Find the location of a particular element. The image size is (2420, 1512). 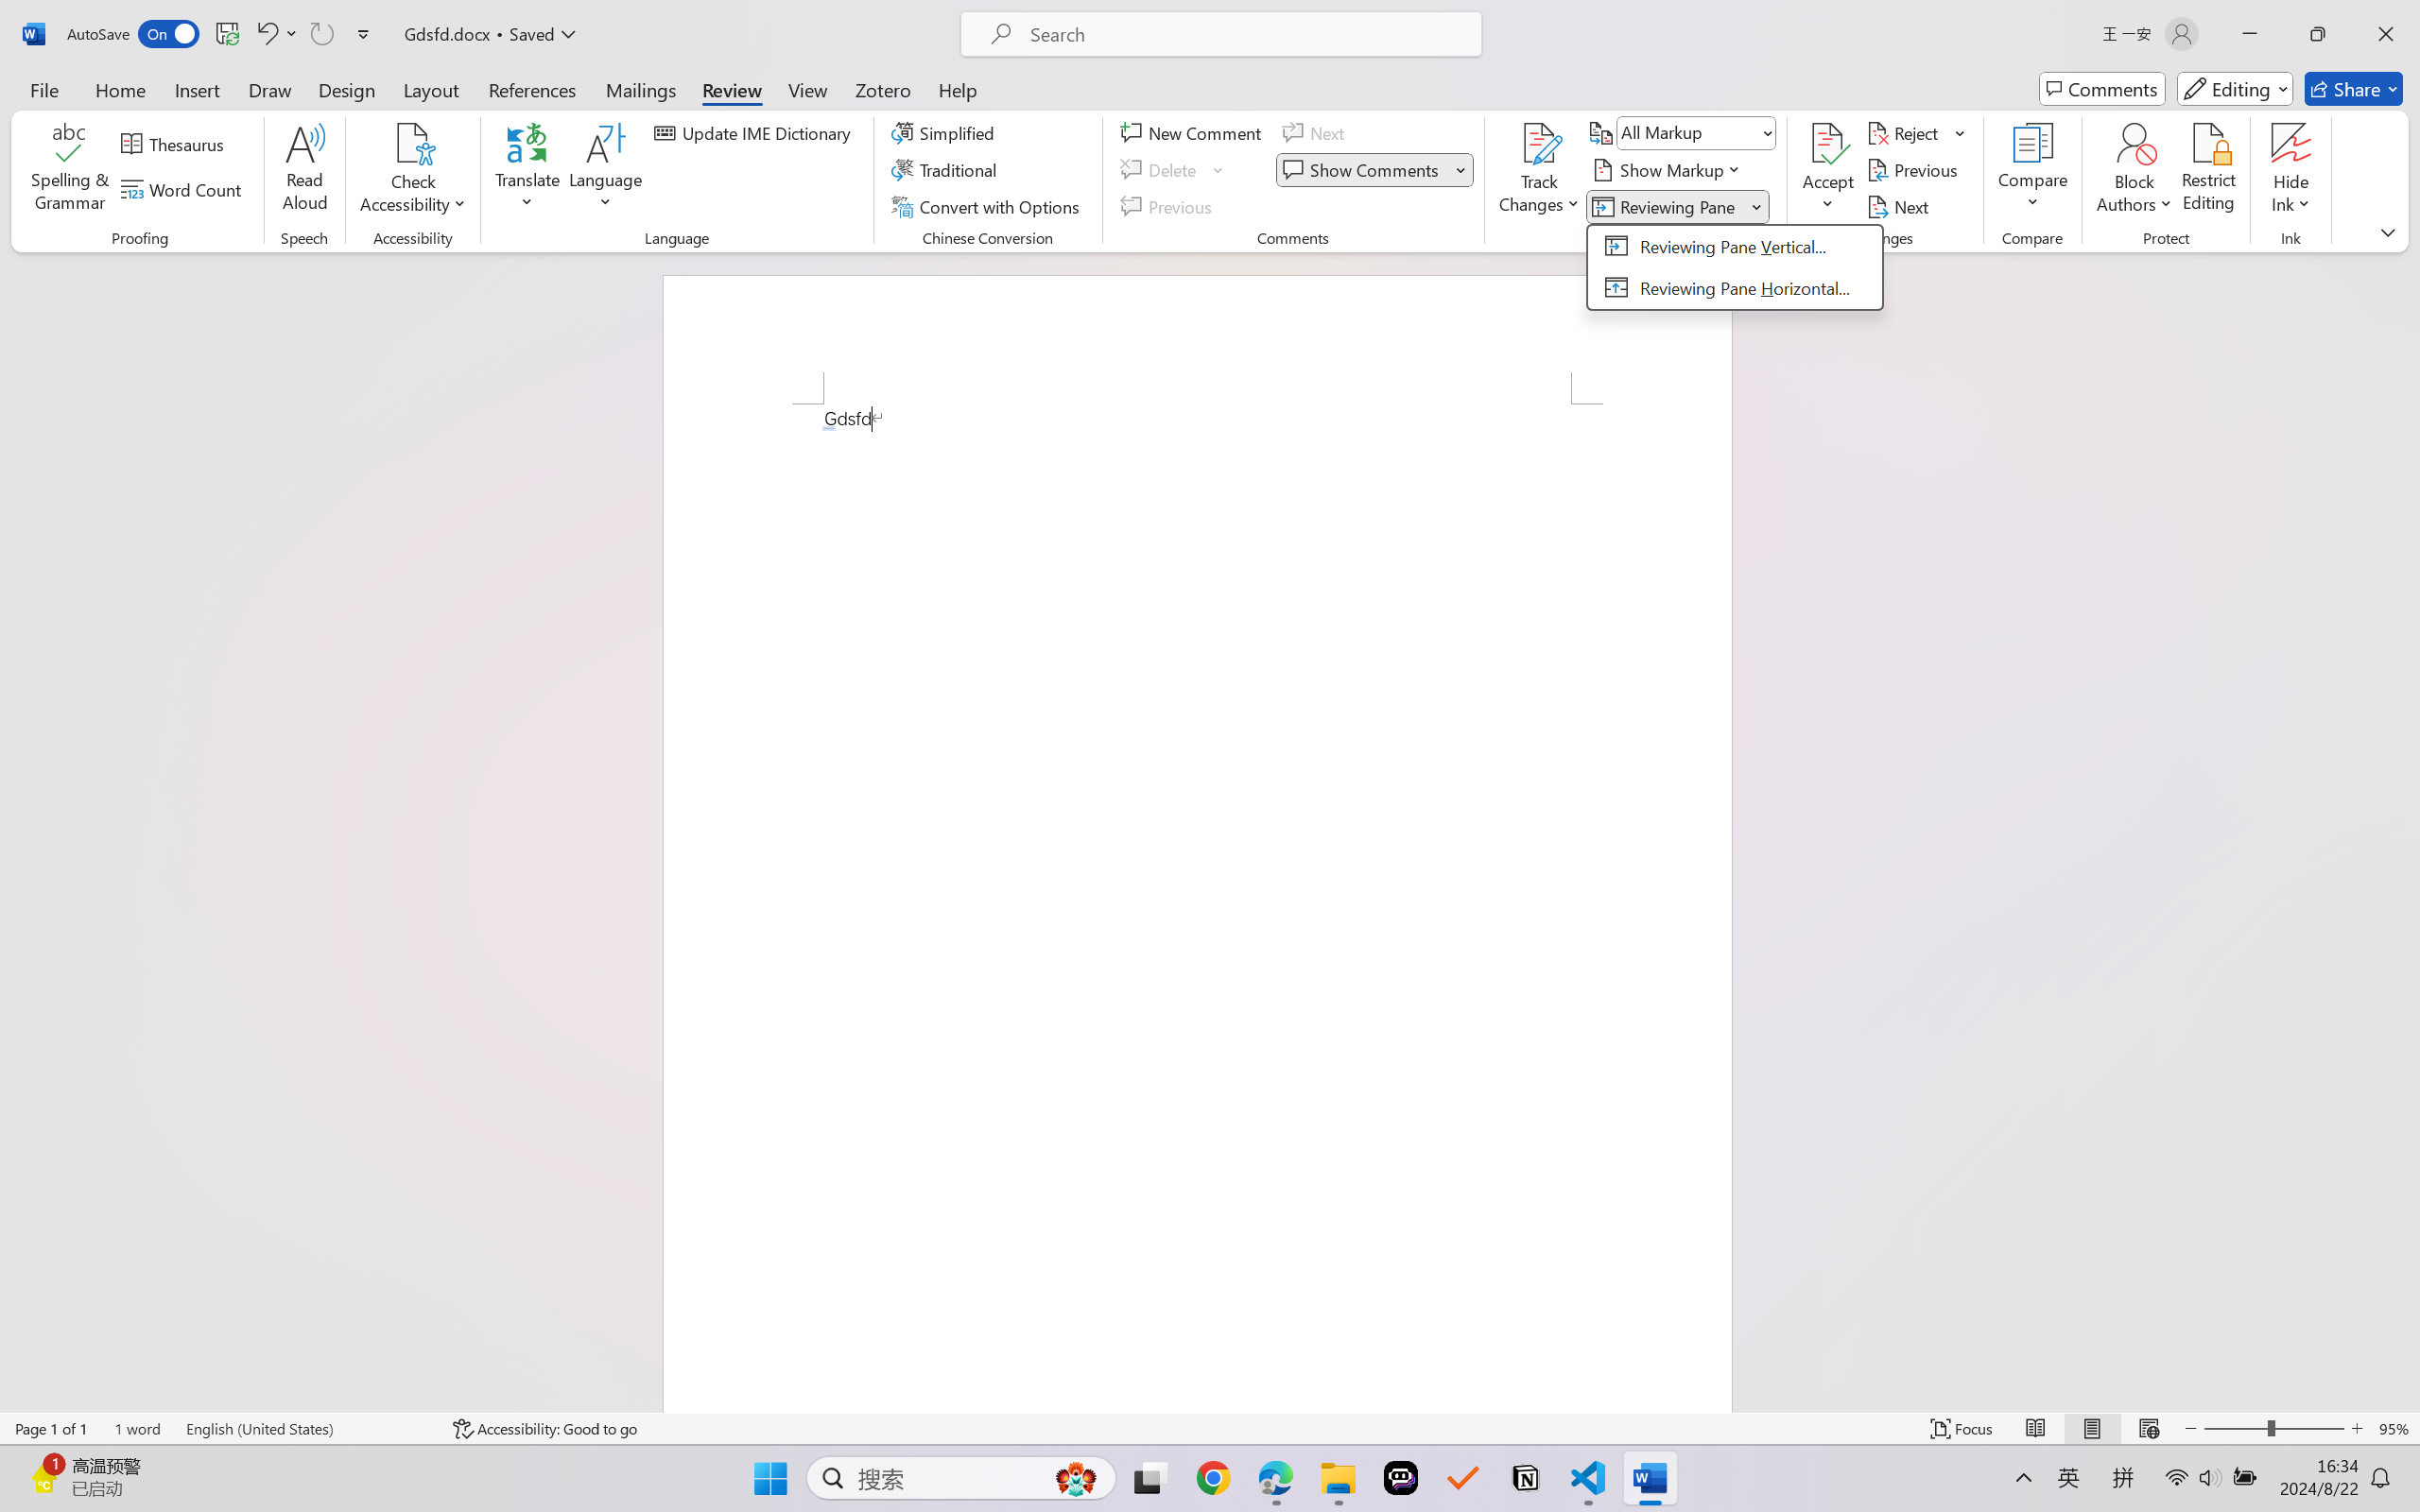

Open is located at coordinates (1768, 133).